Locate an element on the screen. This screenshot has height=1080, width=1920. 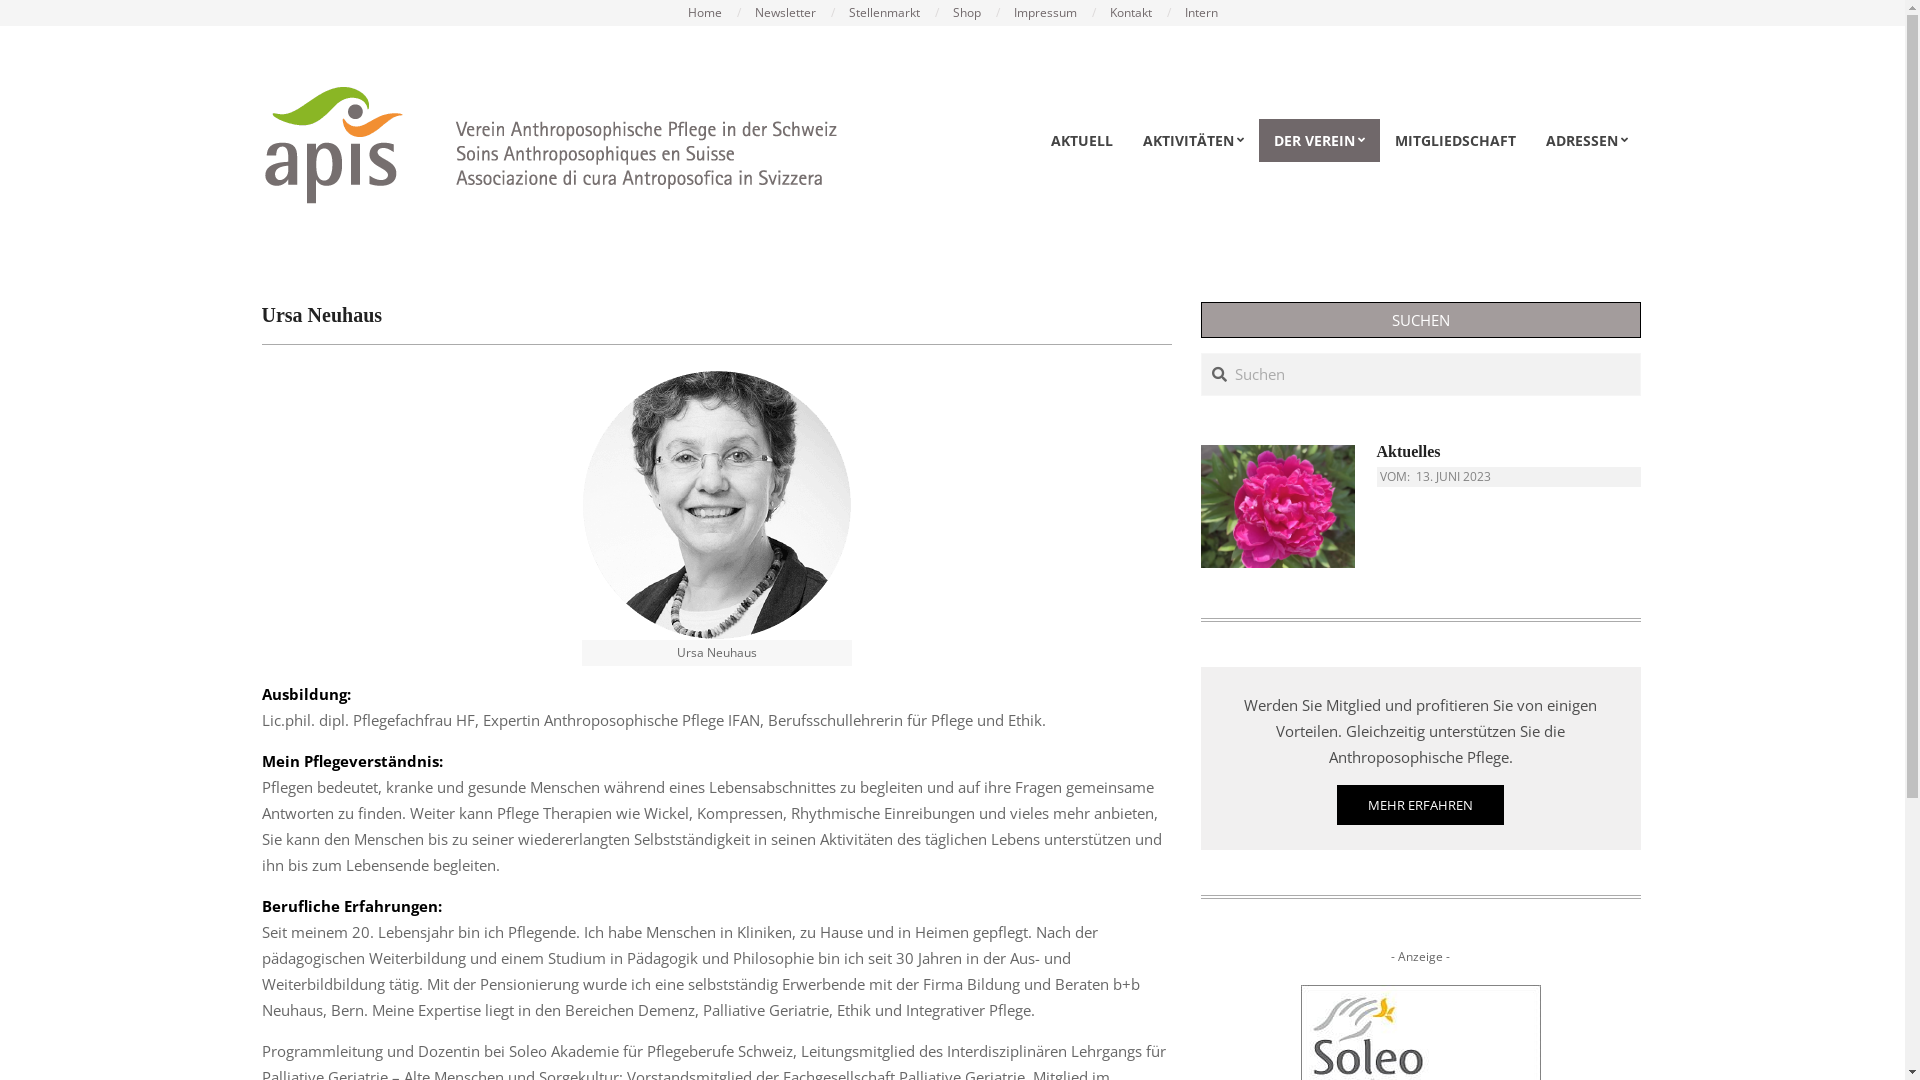
DER VEREIN is located at coordinates (1318, 140).